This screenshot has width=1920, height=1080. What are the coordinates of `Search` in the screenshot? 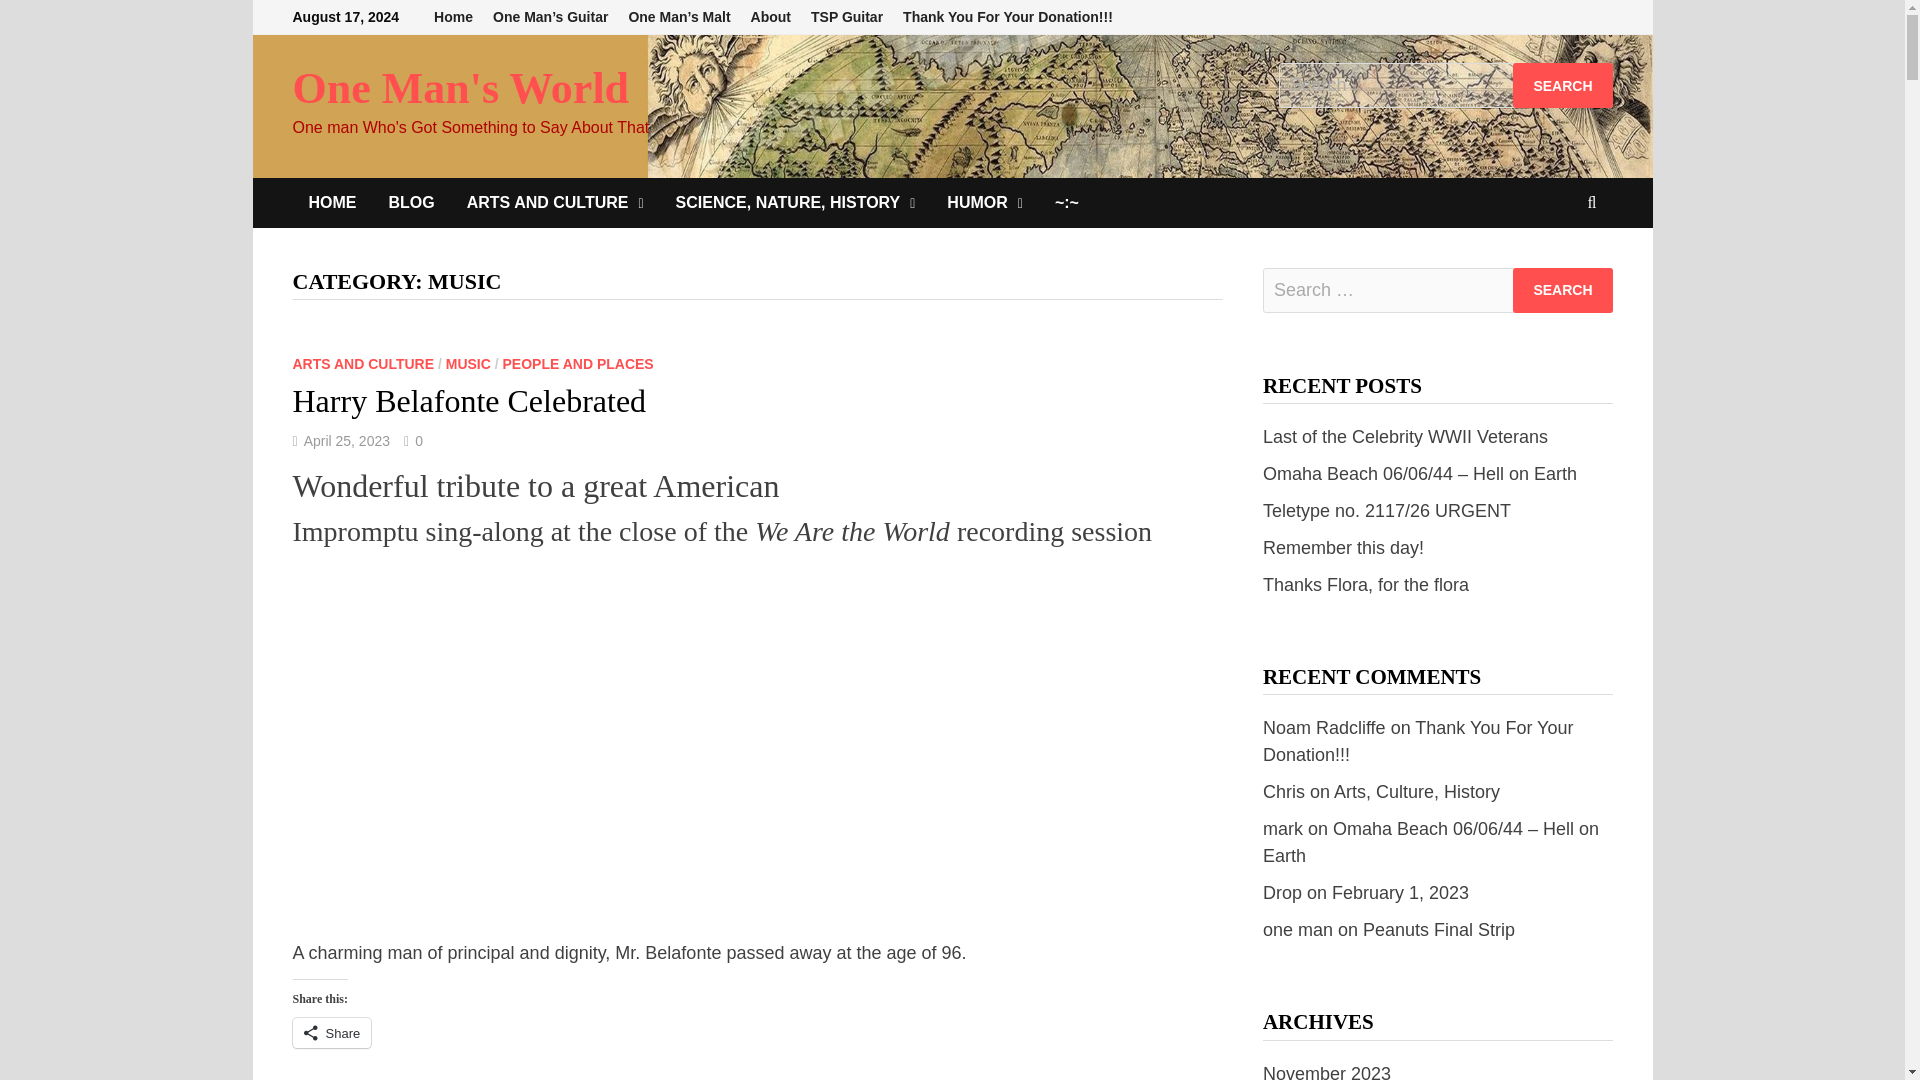 It's located at (1562, 85).